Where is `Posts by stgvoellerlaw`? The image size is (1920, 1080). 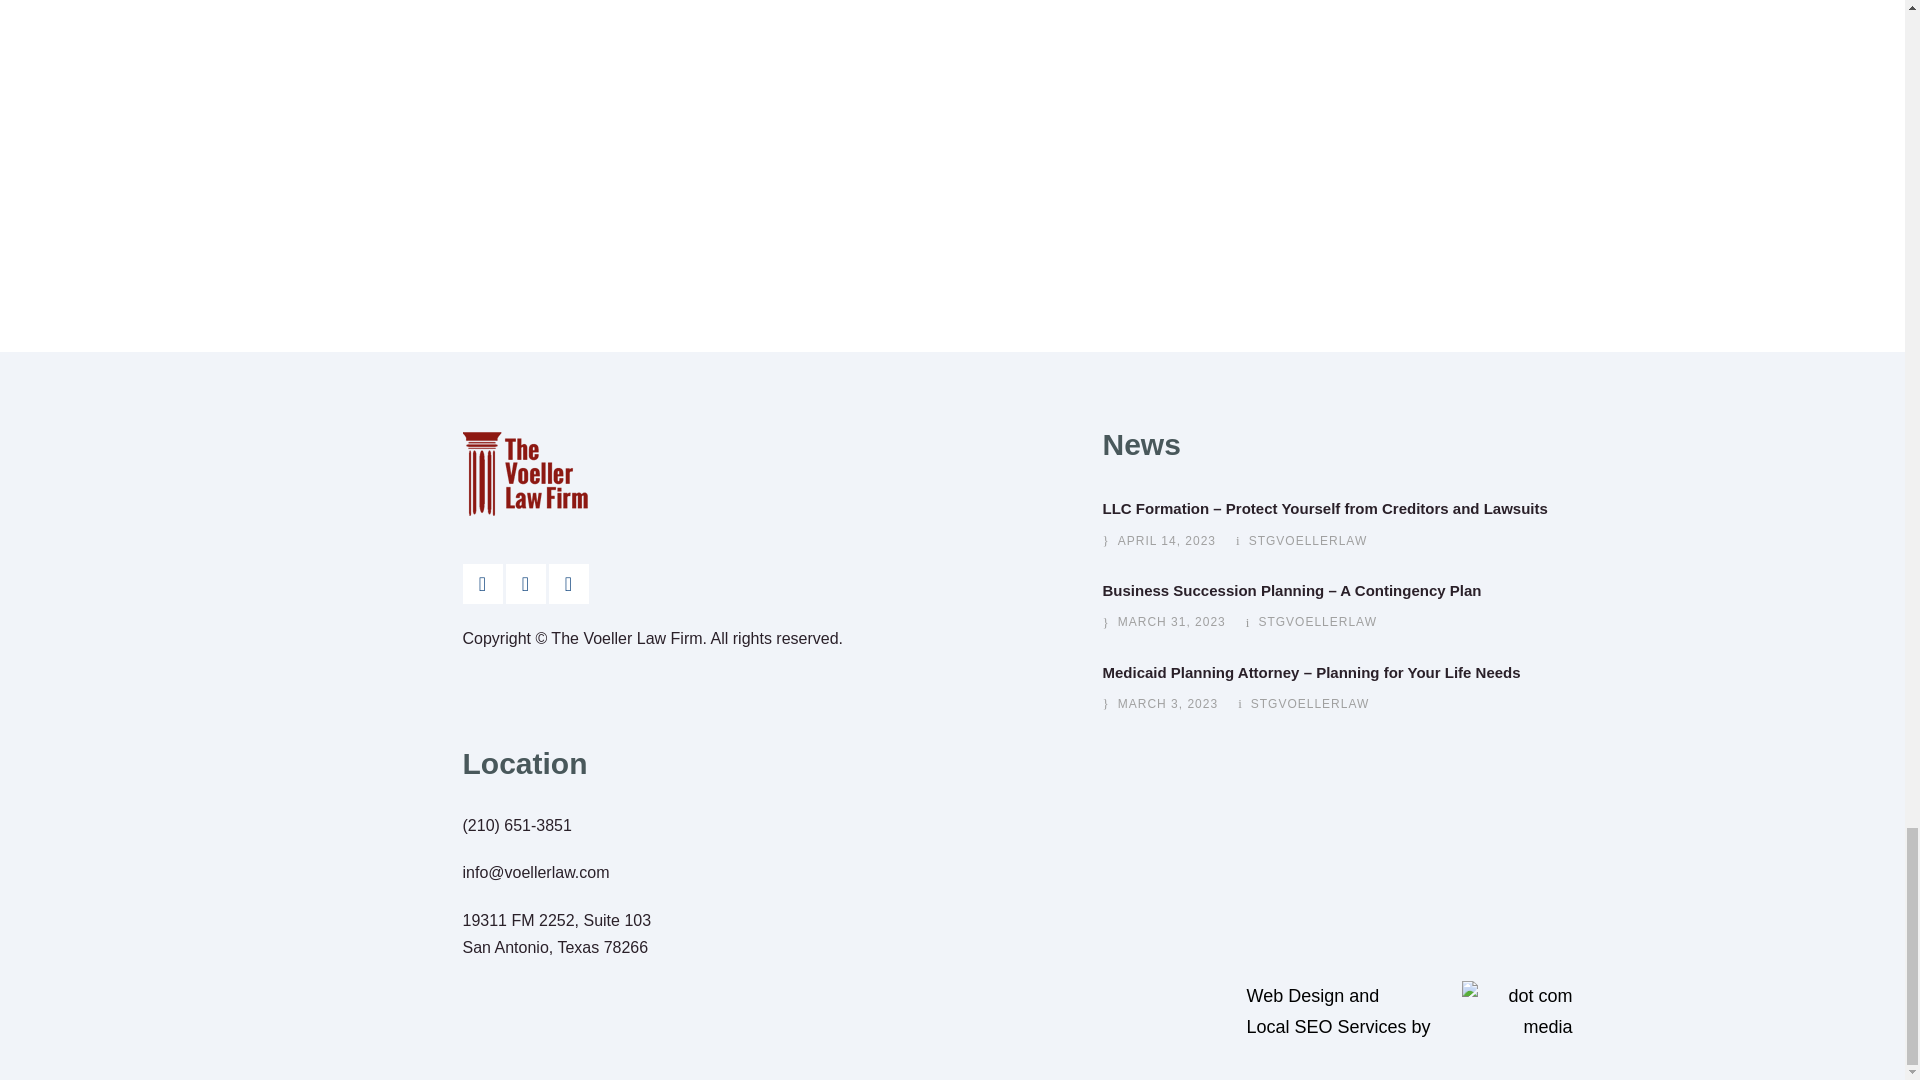
Posts by stgvoellerlaw is located at coordinates (1310, 703).